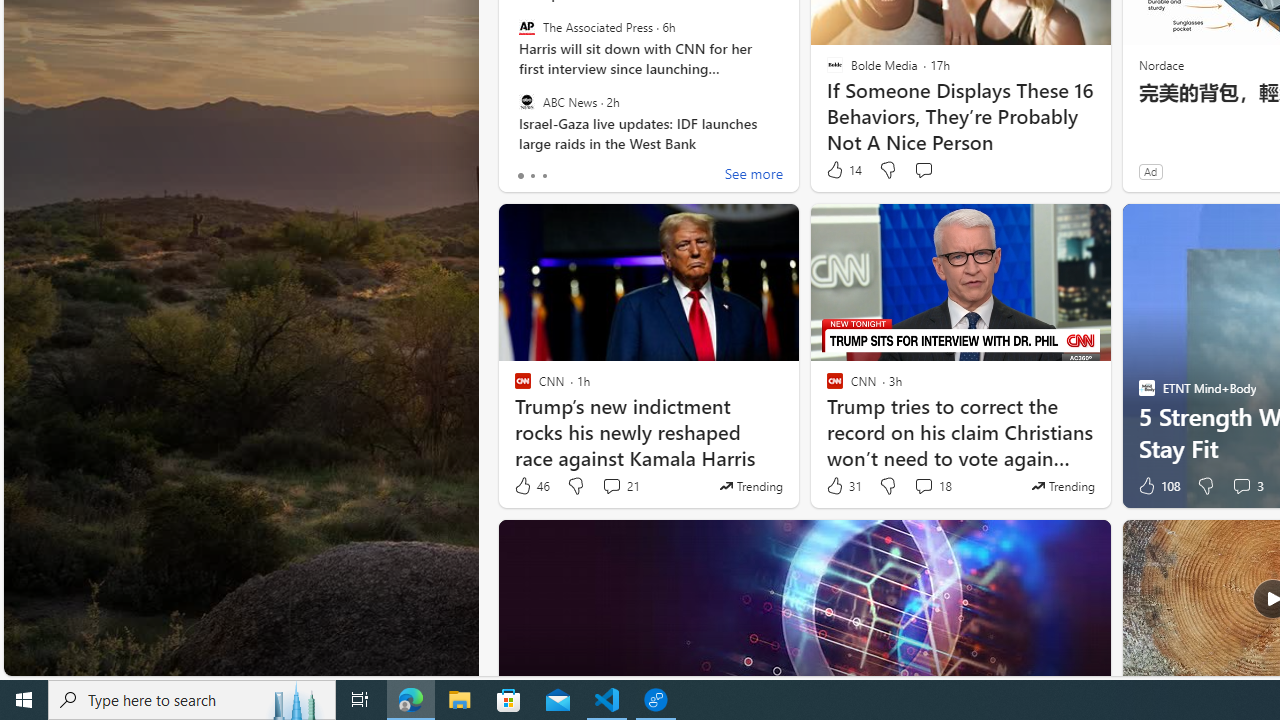 The width and height of the screenshot is (1280, 720). What do you see at coordinates (526, 27) in the screenshot?
I see `The Associated Press` at bounding box center [526, 27].